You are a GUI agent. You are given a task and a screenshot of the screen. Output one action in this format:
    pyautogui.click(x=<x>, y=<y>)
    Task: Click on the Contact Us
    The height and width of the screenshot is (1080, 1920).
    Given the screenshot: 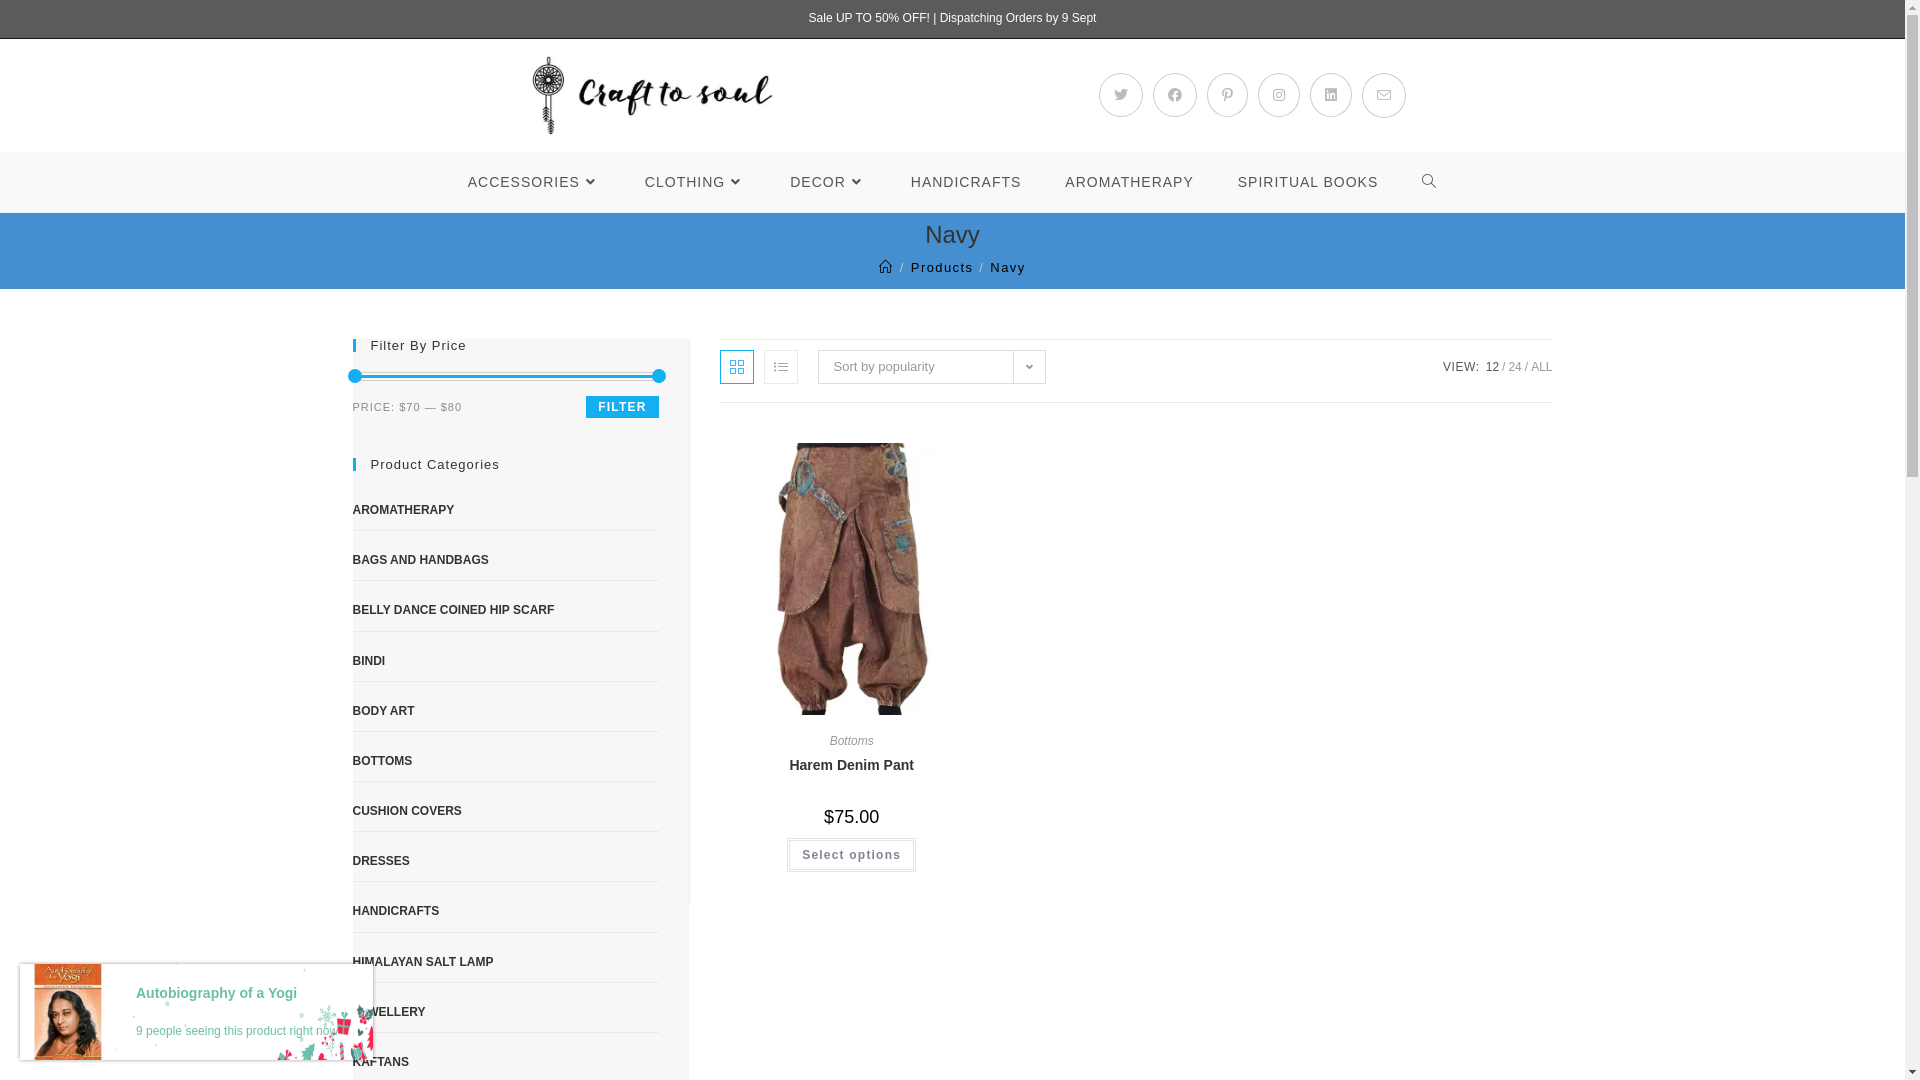 What is the action you would take?
    pyautogui.click(x=1010, y=946)
    